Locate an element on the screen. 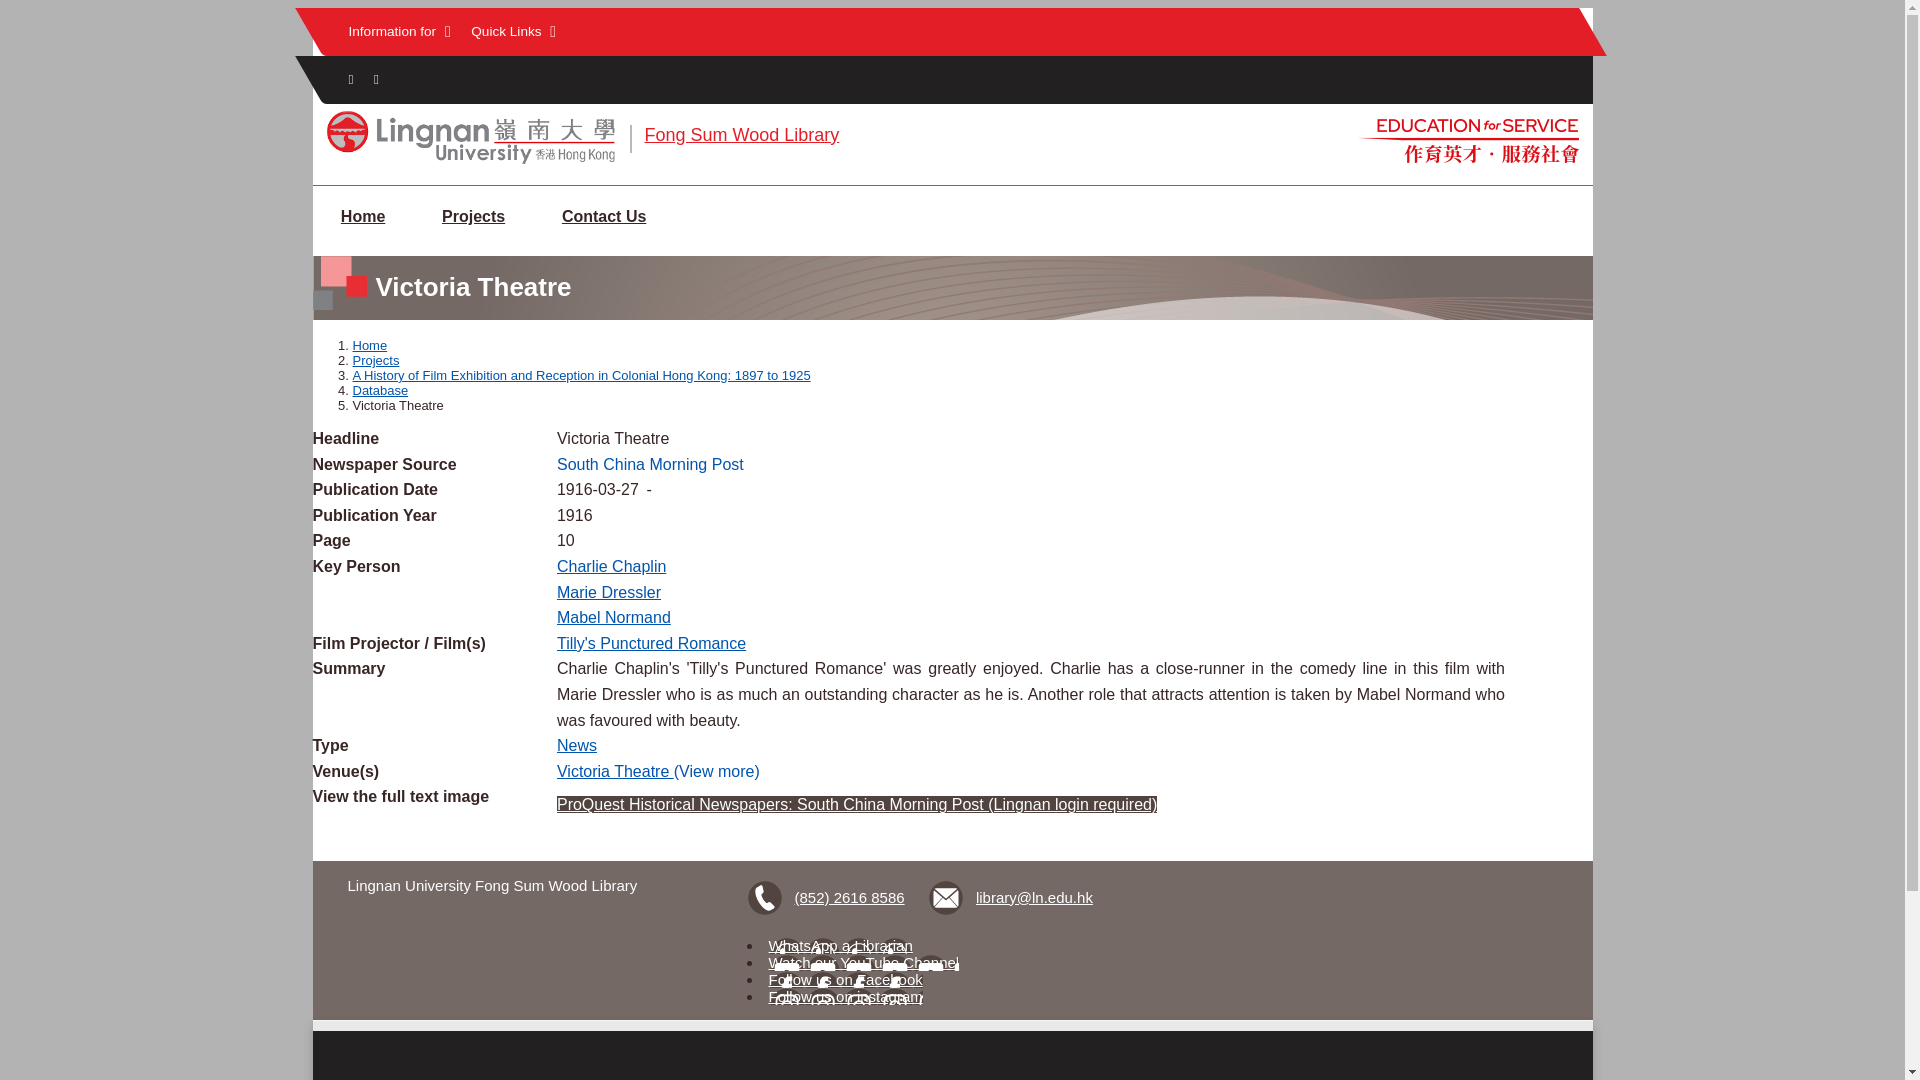 Image resolution: width=1920 pixels, height=1080 pixels. Watch our YouTube Channel is located at coordinates (864, 962).